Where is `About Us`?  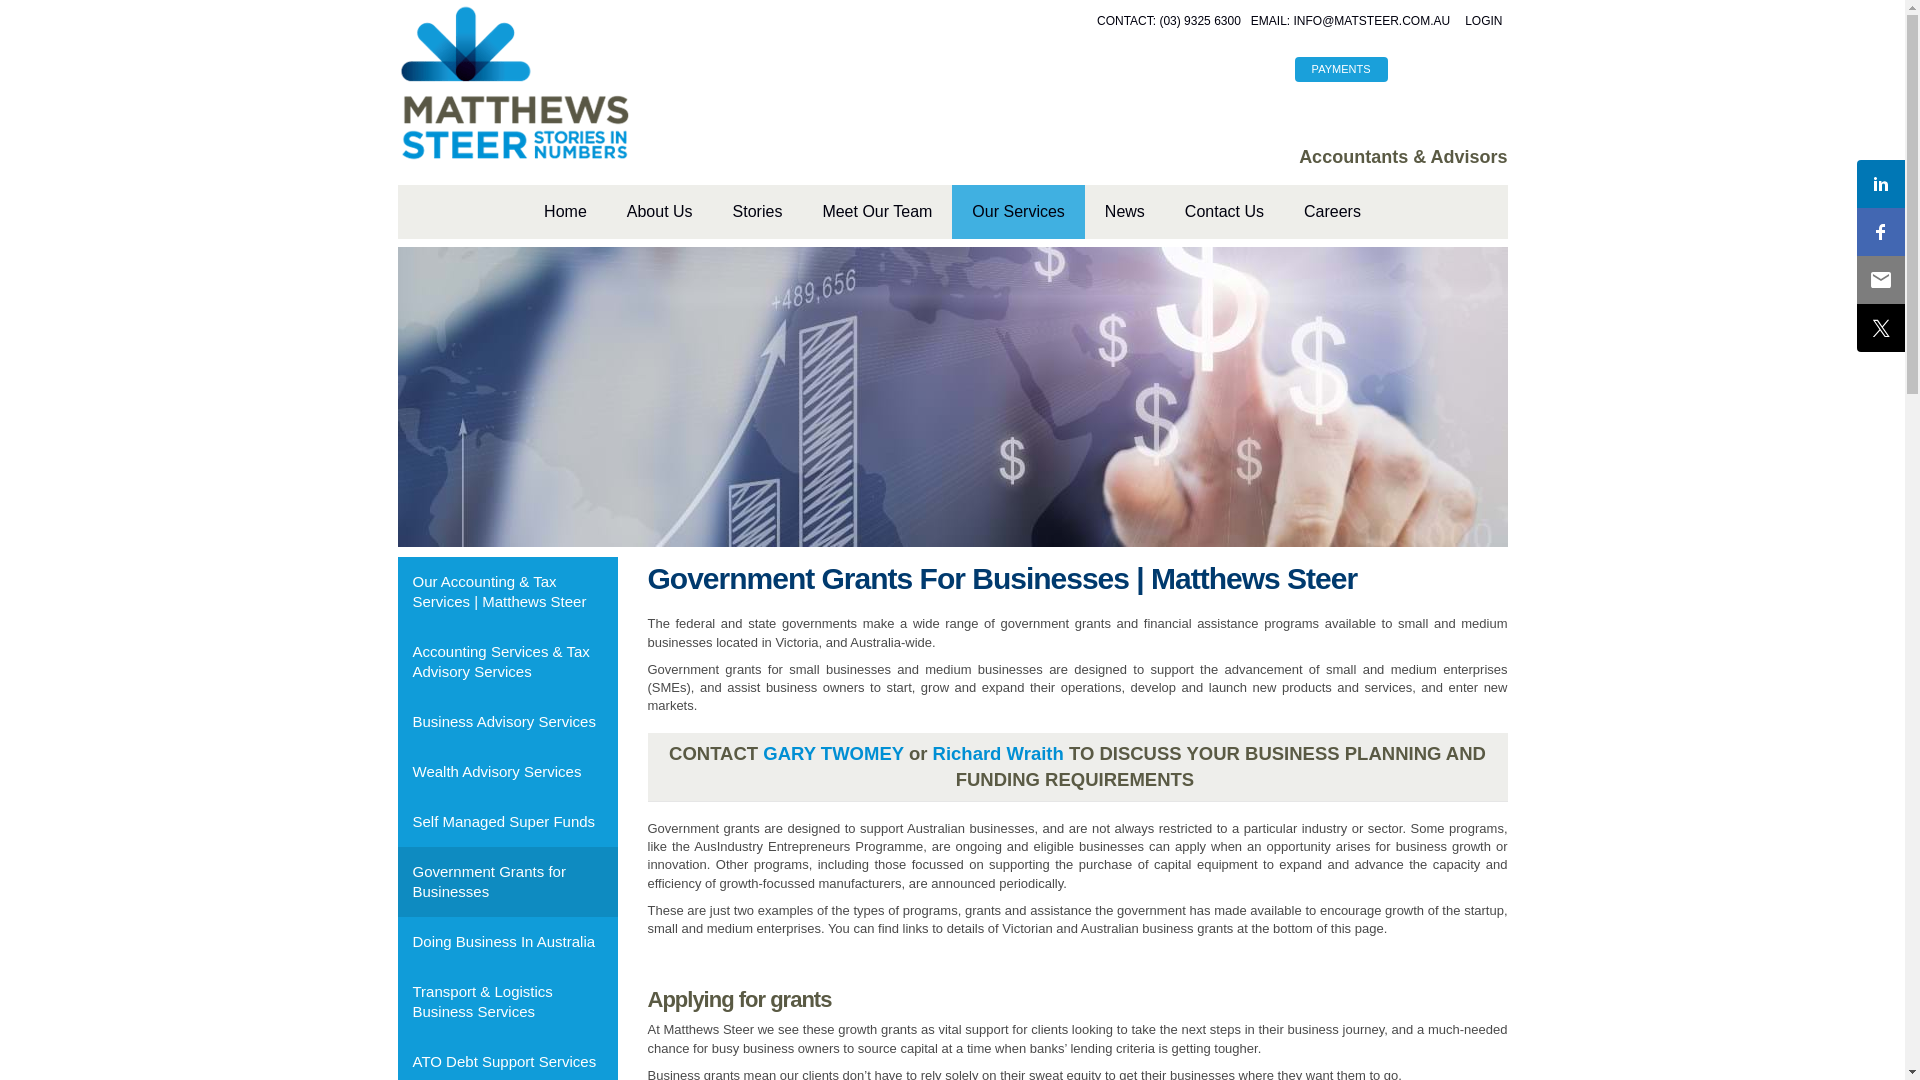
About Us is located at coordinates (660, 212).